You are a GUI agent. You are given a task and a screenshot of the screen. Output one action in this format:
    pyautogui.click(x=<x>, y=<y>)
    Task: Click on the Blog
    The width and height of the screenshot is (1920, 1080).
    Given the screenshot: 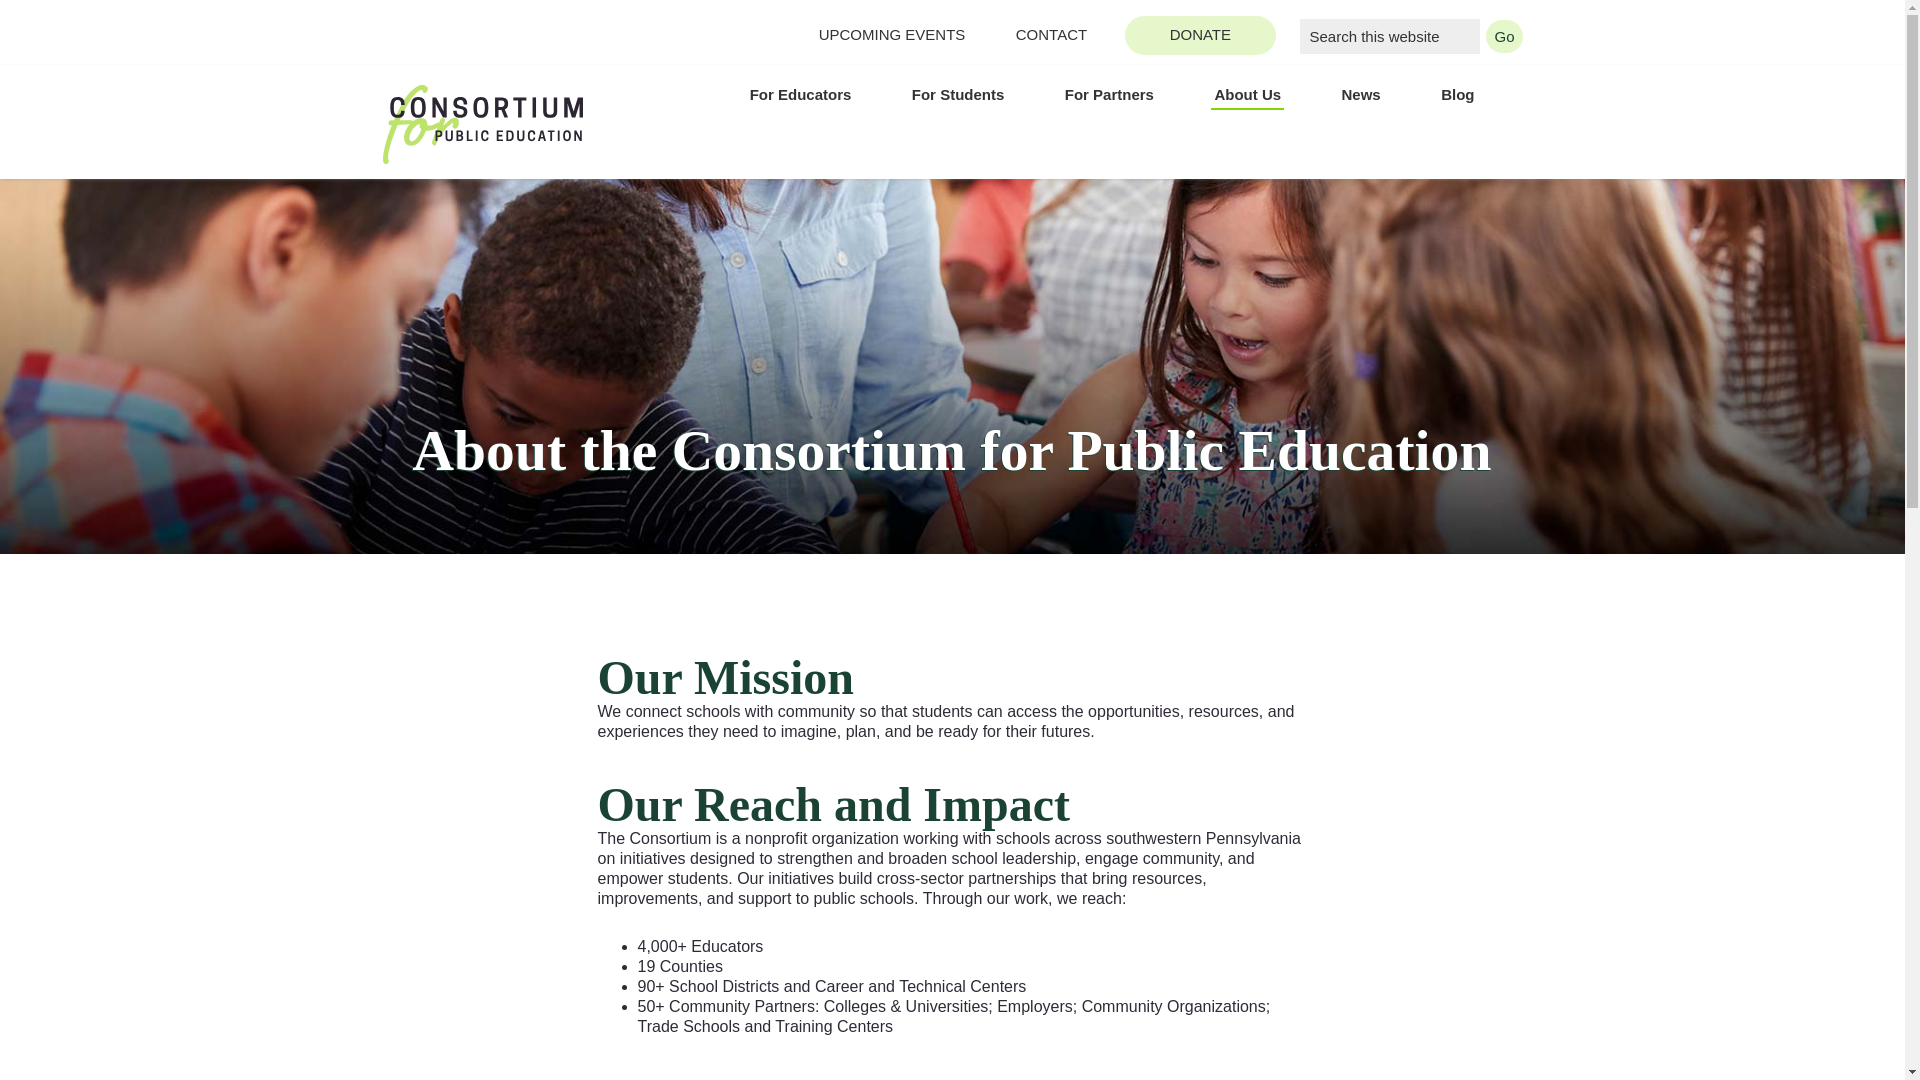 What is the action you would take?
    pyautogui.click(x=1456, y=94)
    